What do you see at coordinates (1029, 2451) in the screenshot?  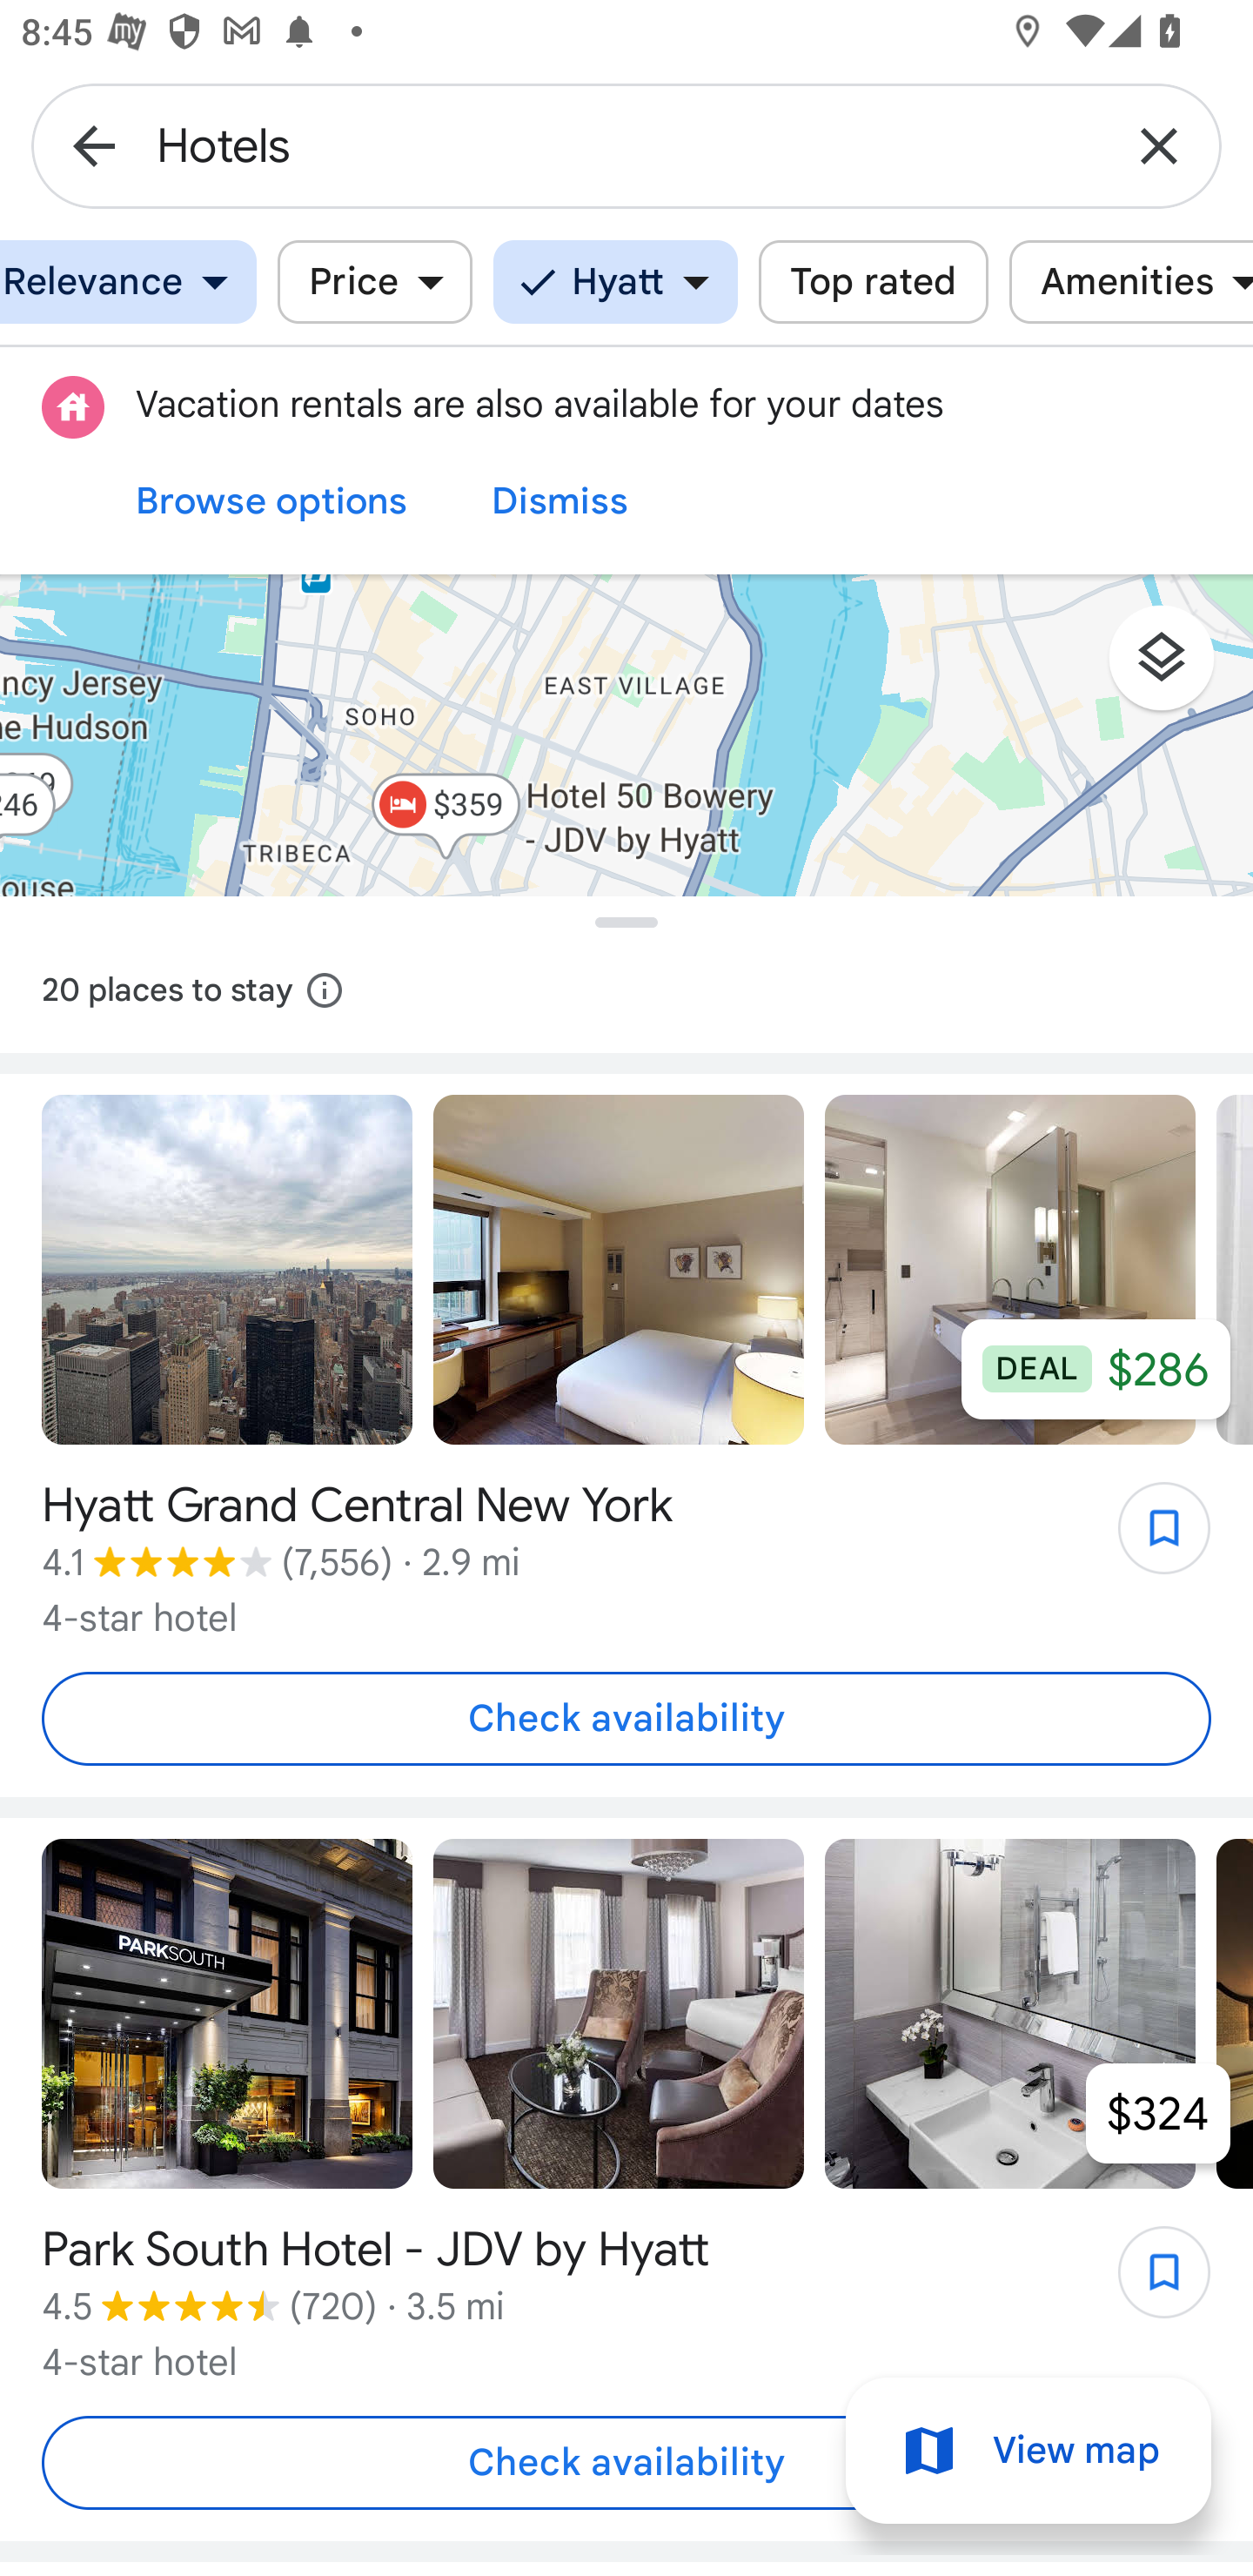 I see `View map Map view` at bounding box center [1029, 2451].